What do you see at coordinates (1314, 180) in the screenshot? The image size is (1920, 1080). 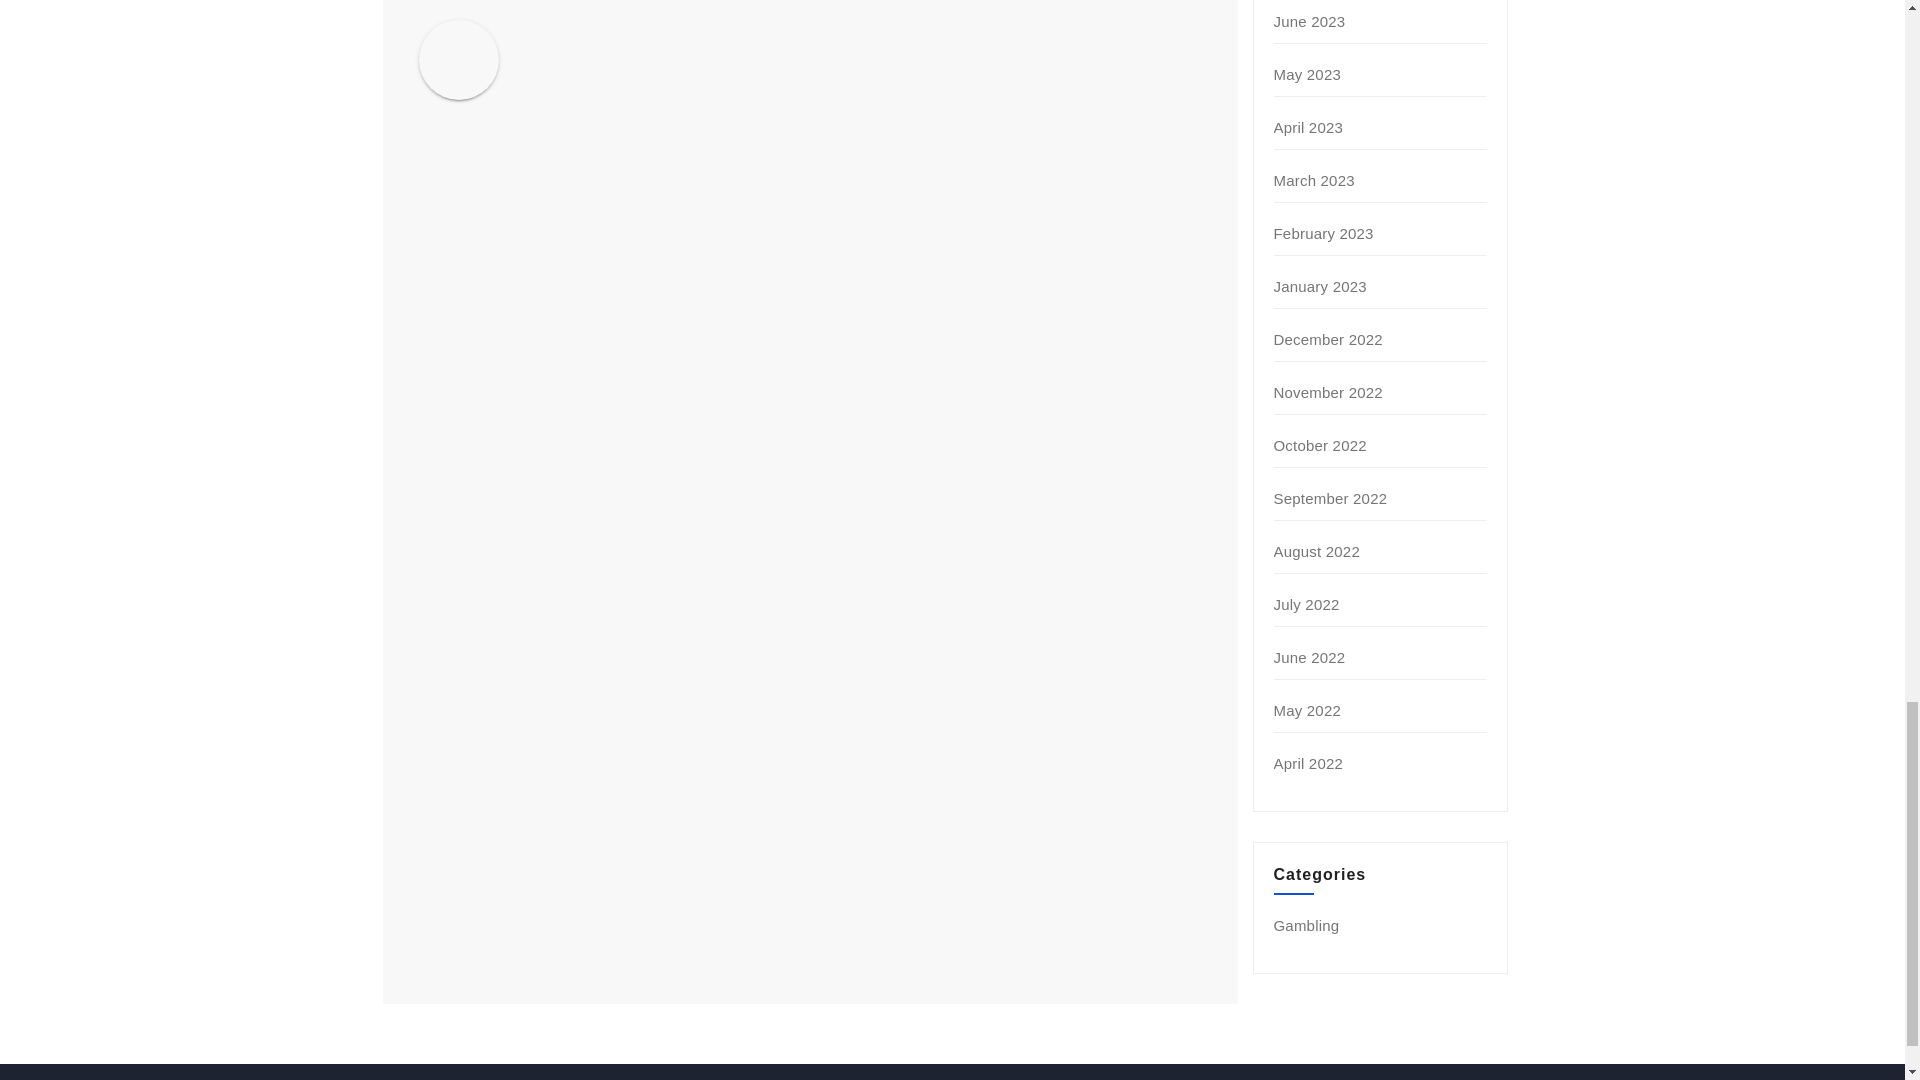 I see `March 2023` at bounding box center [1314, 180].